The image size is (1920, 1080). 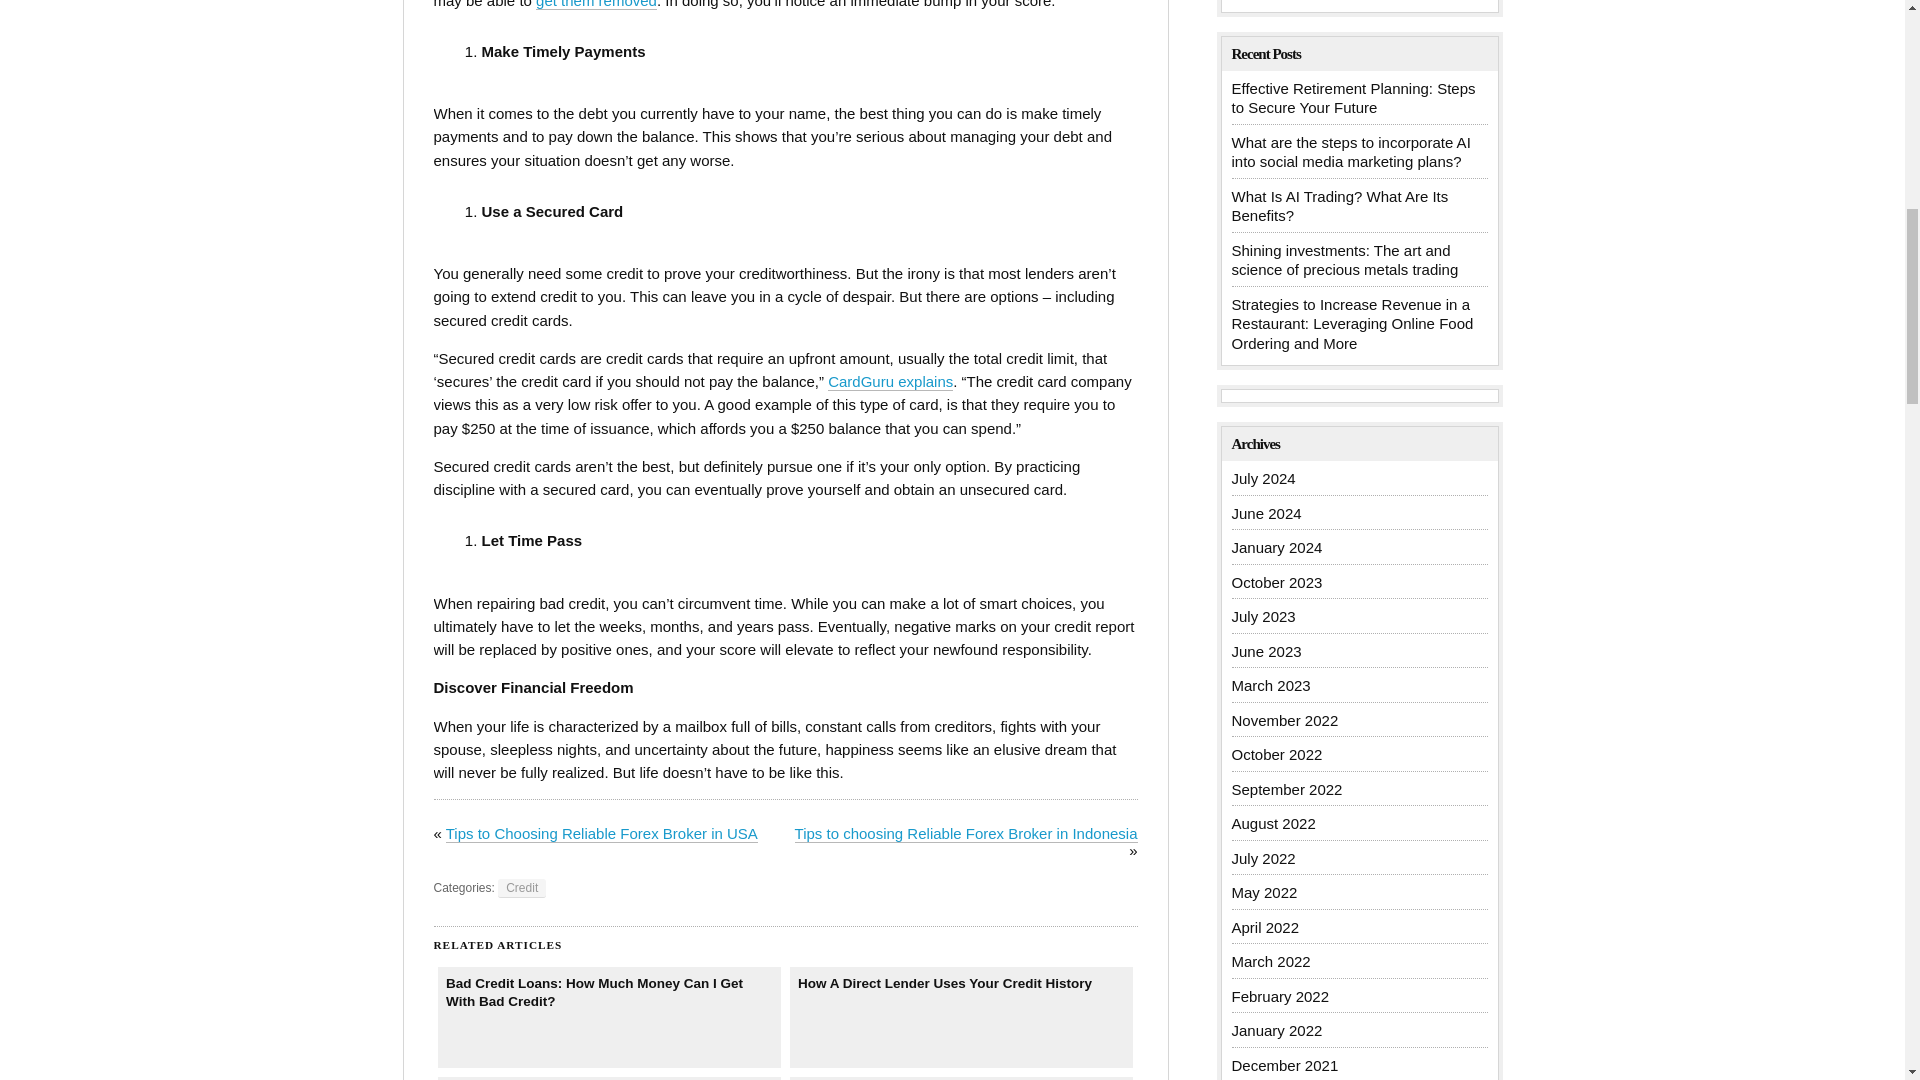 What do you see at coordinates (609, 1017) in the screenshot?
I see `Bad Credit Loans: How Much Money Can I Get With Bad Credit?` at bounding box center [609, 1017].